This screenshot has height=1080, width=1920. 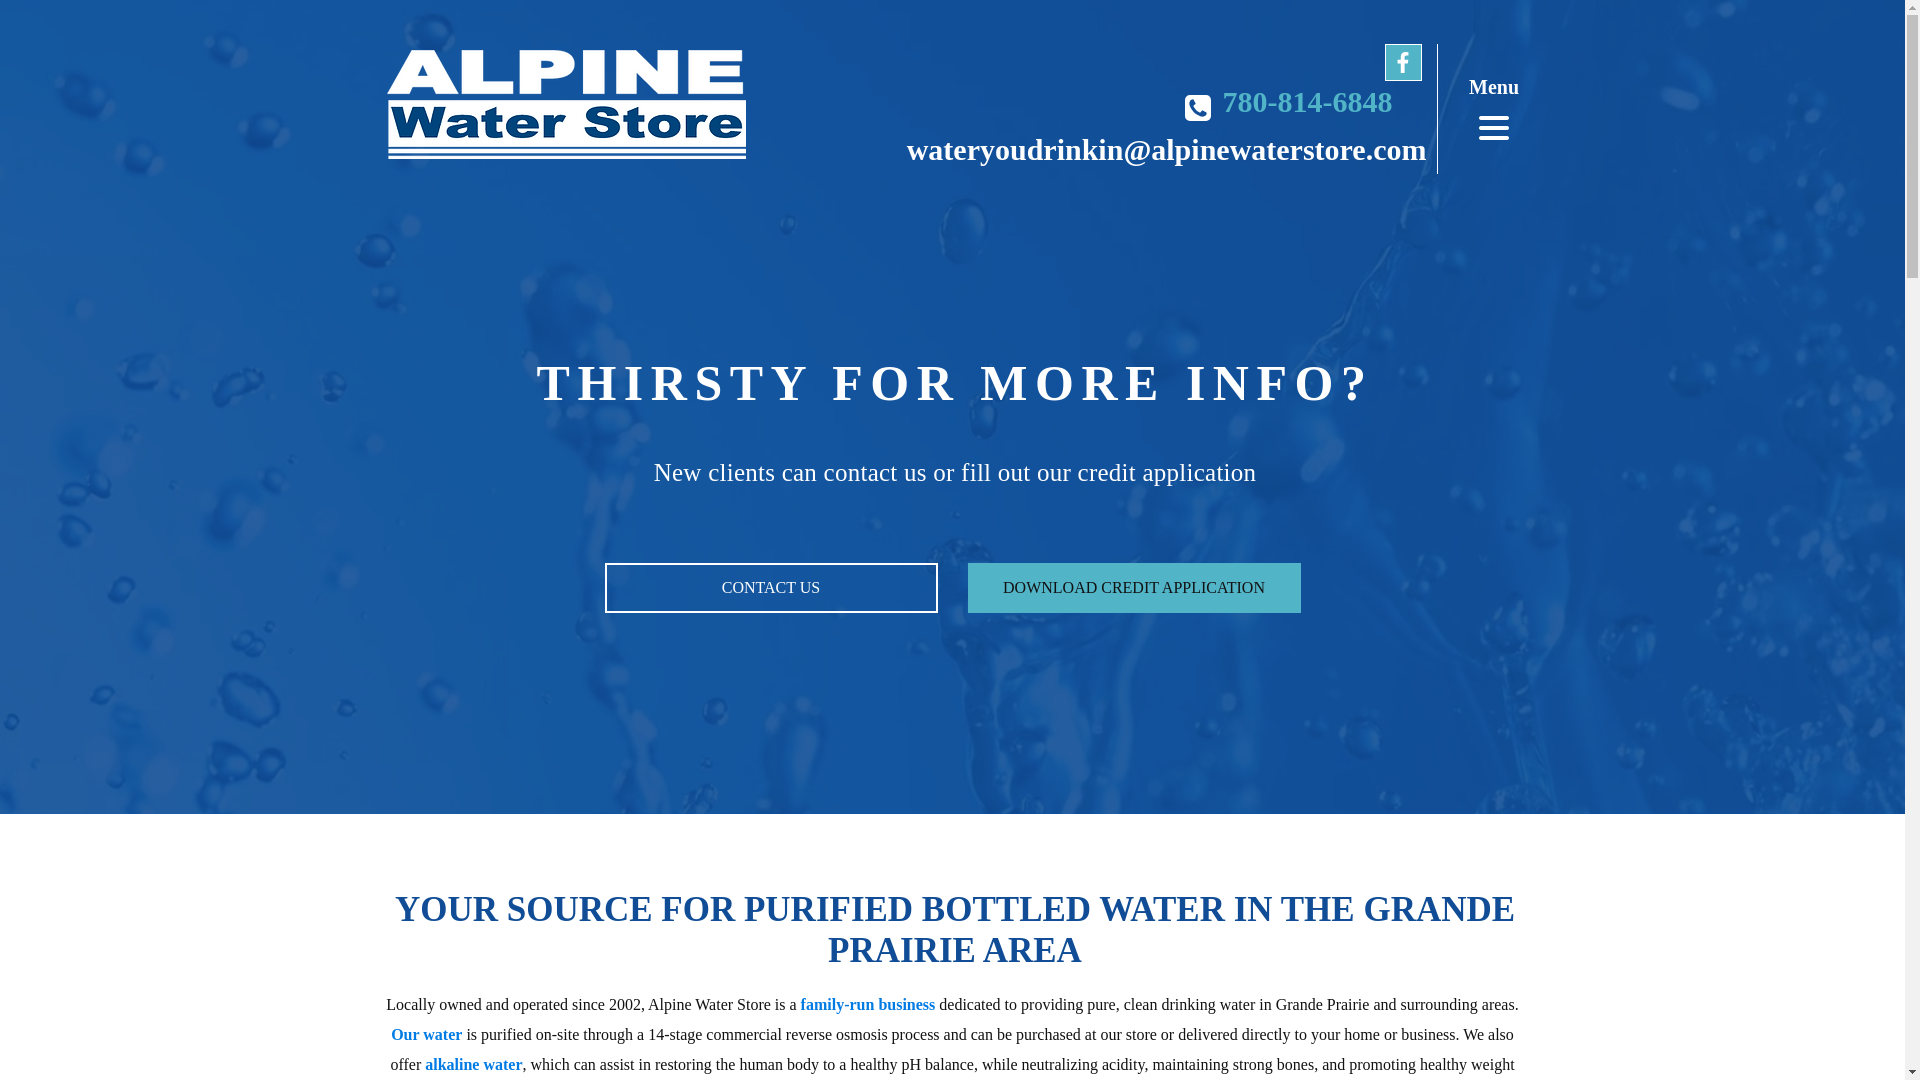 I want to click on Our water, so click(x=426, y=1036).